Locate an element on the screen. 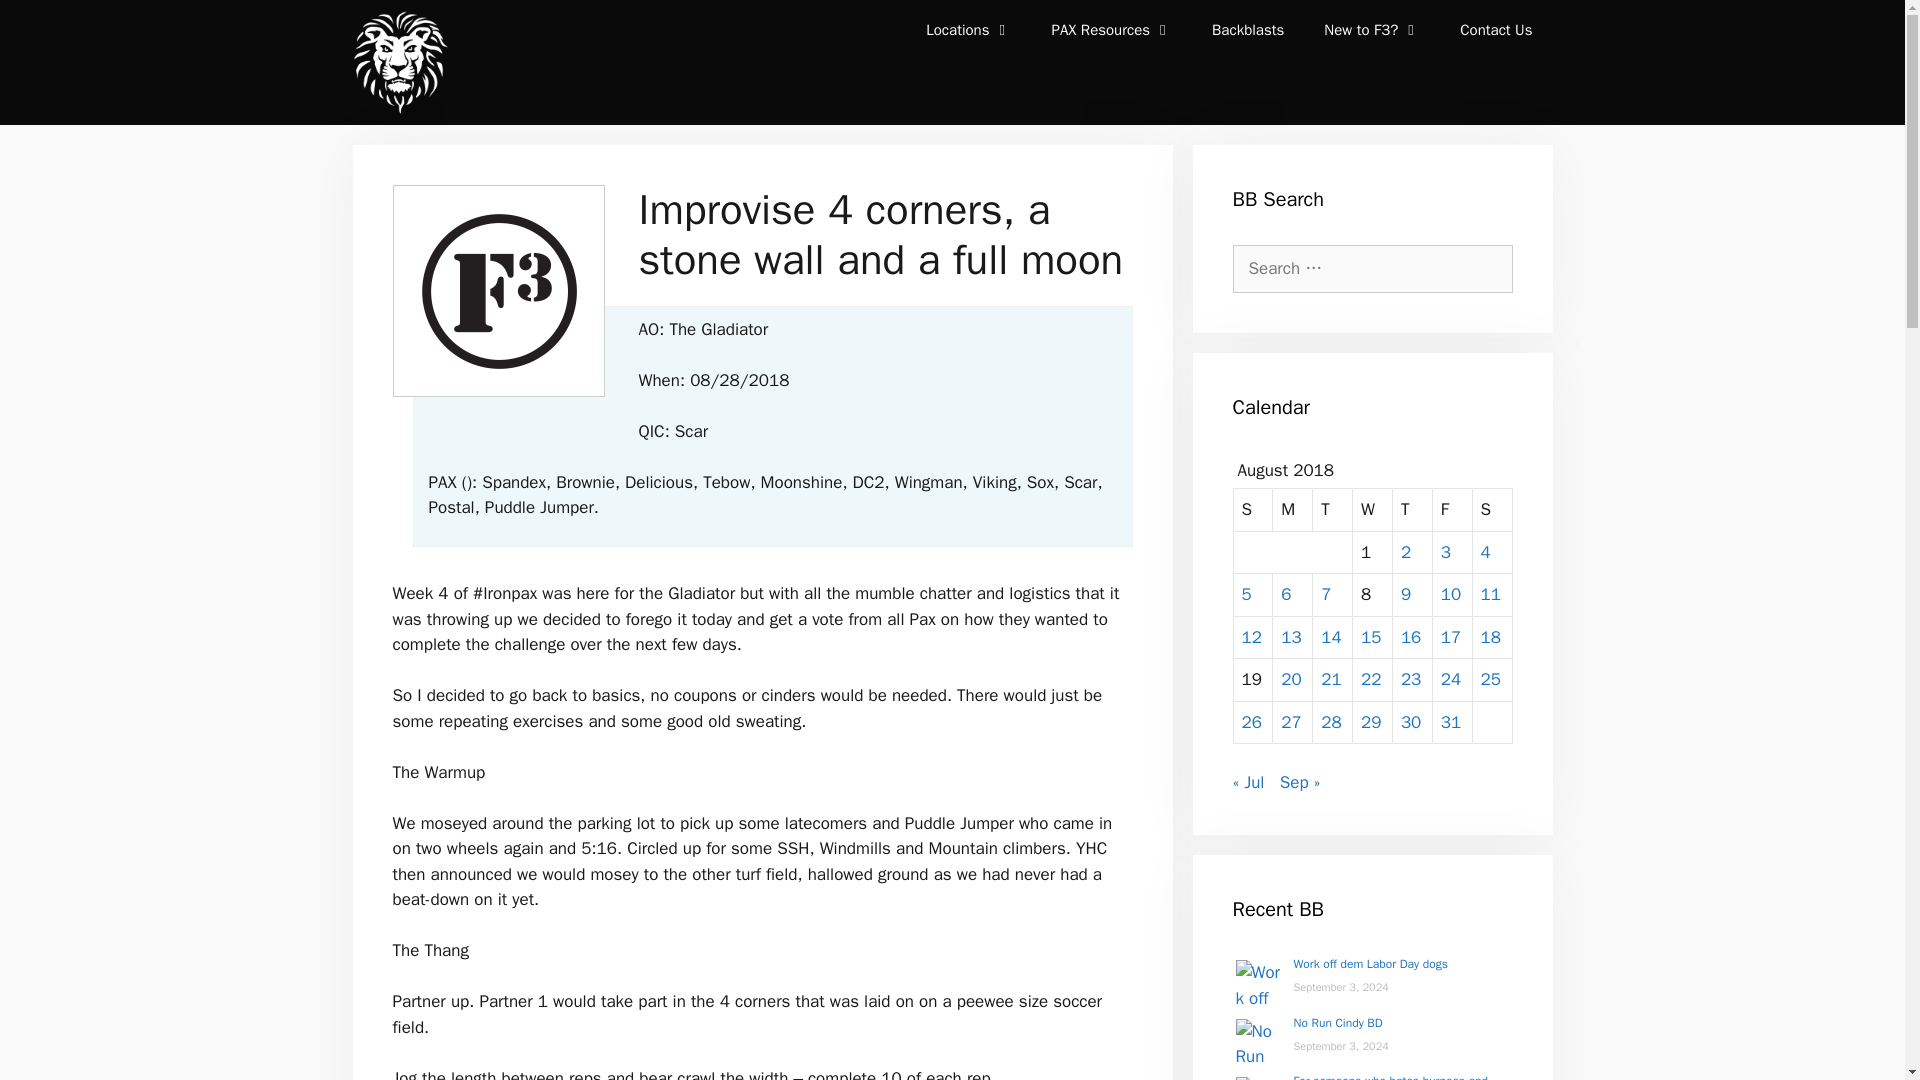 This screenshot has height=1080, width=1920. New to F3? is located at coordinates (1372, 30).